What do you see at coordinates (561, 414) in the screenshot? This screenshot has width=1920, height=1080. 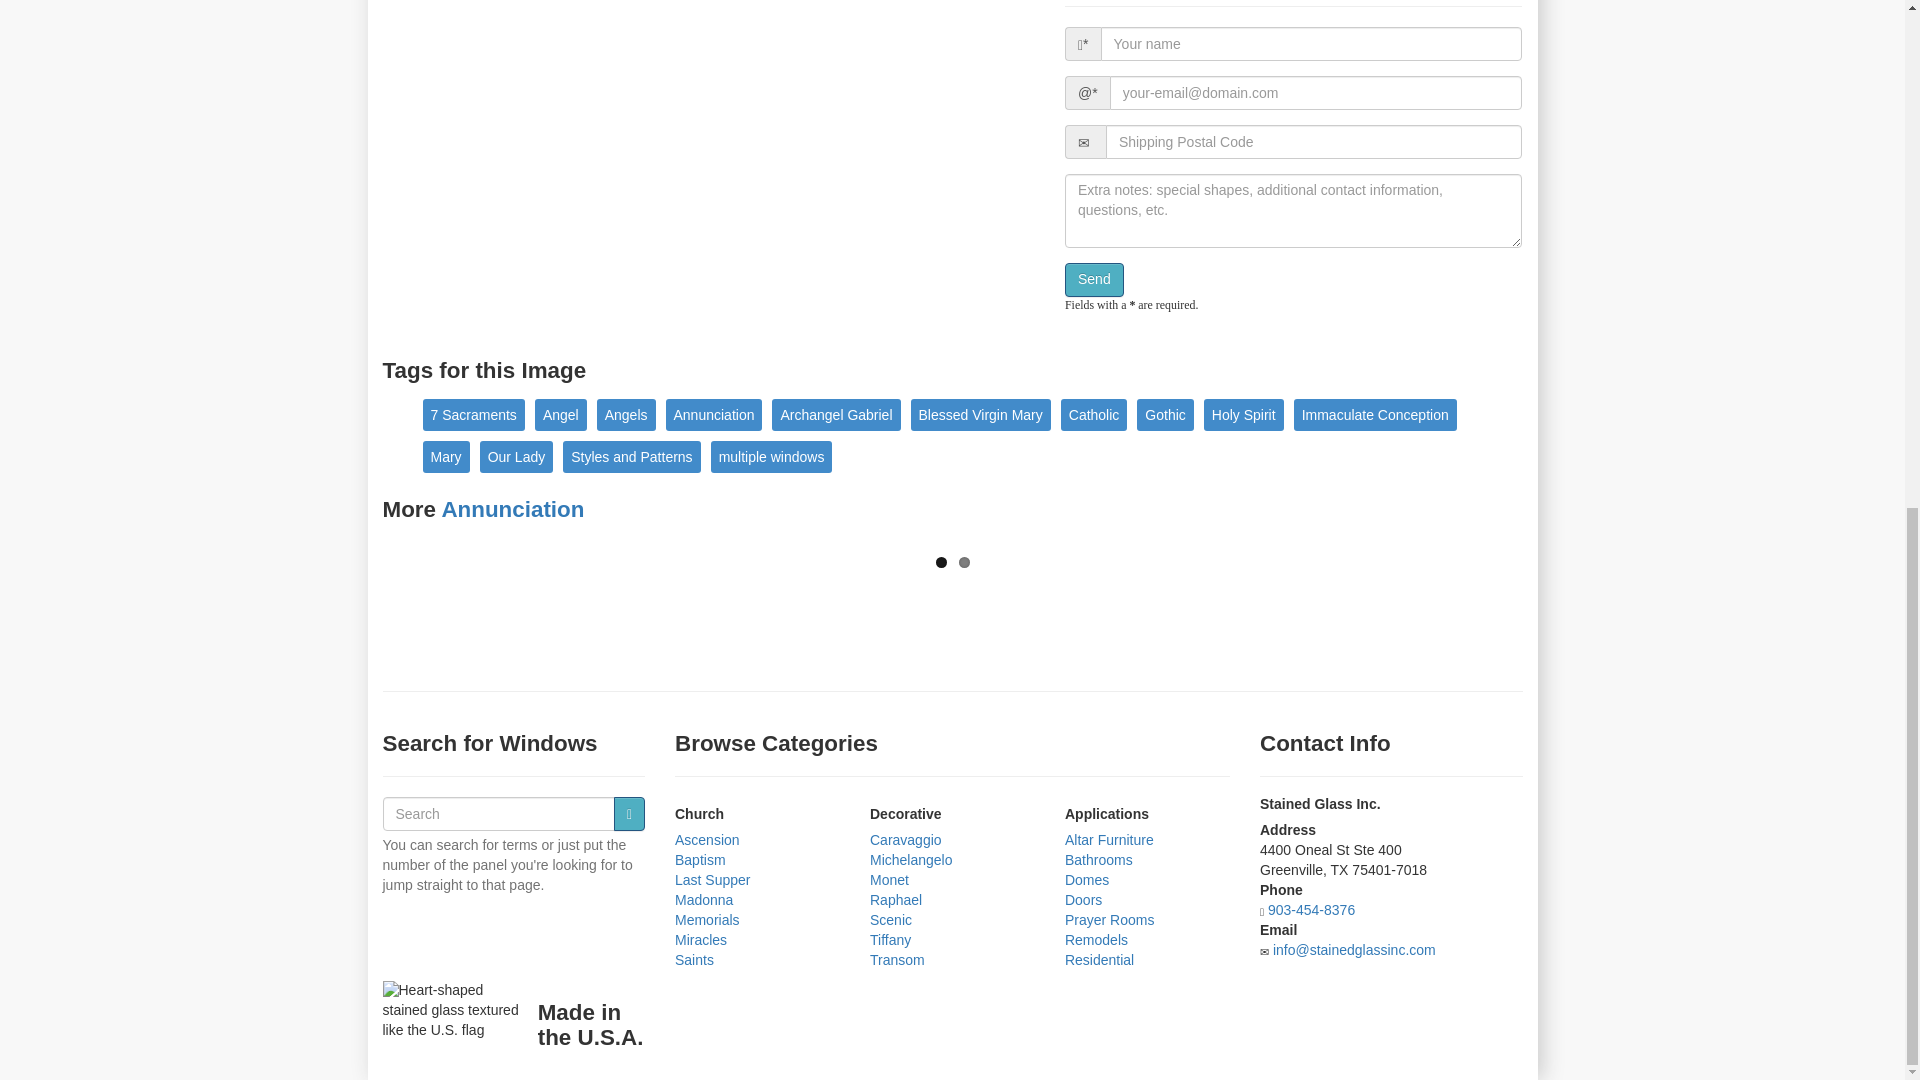 I see `Angel` at bounding box center [561, 414].